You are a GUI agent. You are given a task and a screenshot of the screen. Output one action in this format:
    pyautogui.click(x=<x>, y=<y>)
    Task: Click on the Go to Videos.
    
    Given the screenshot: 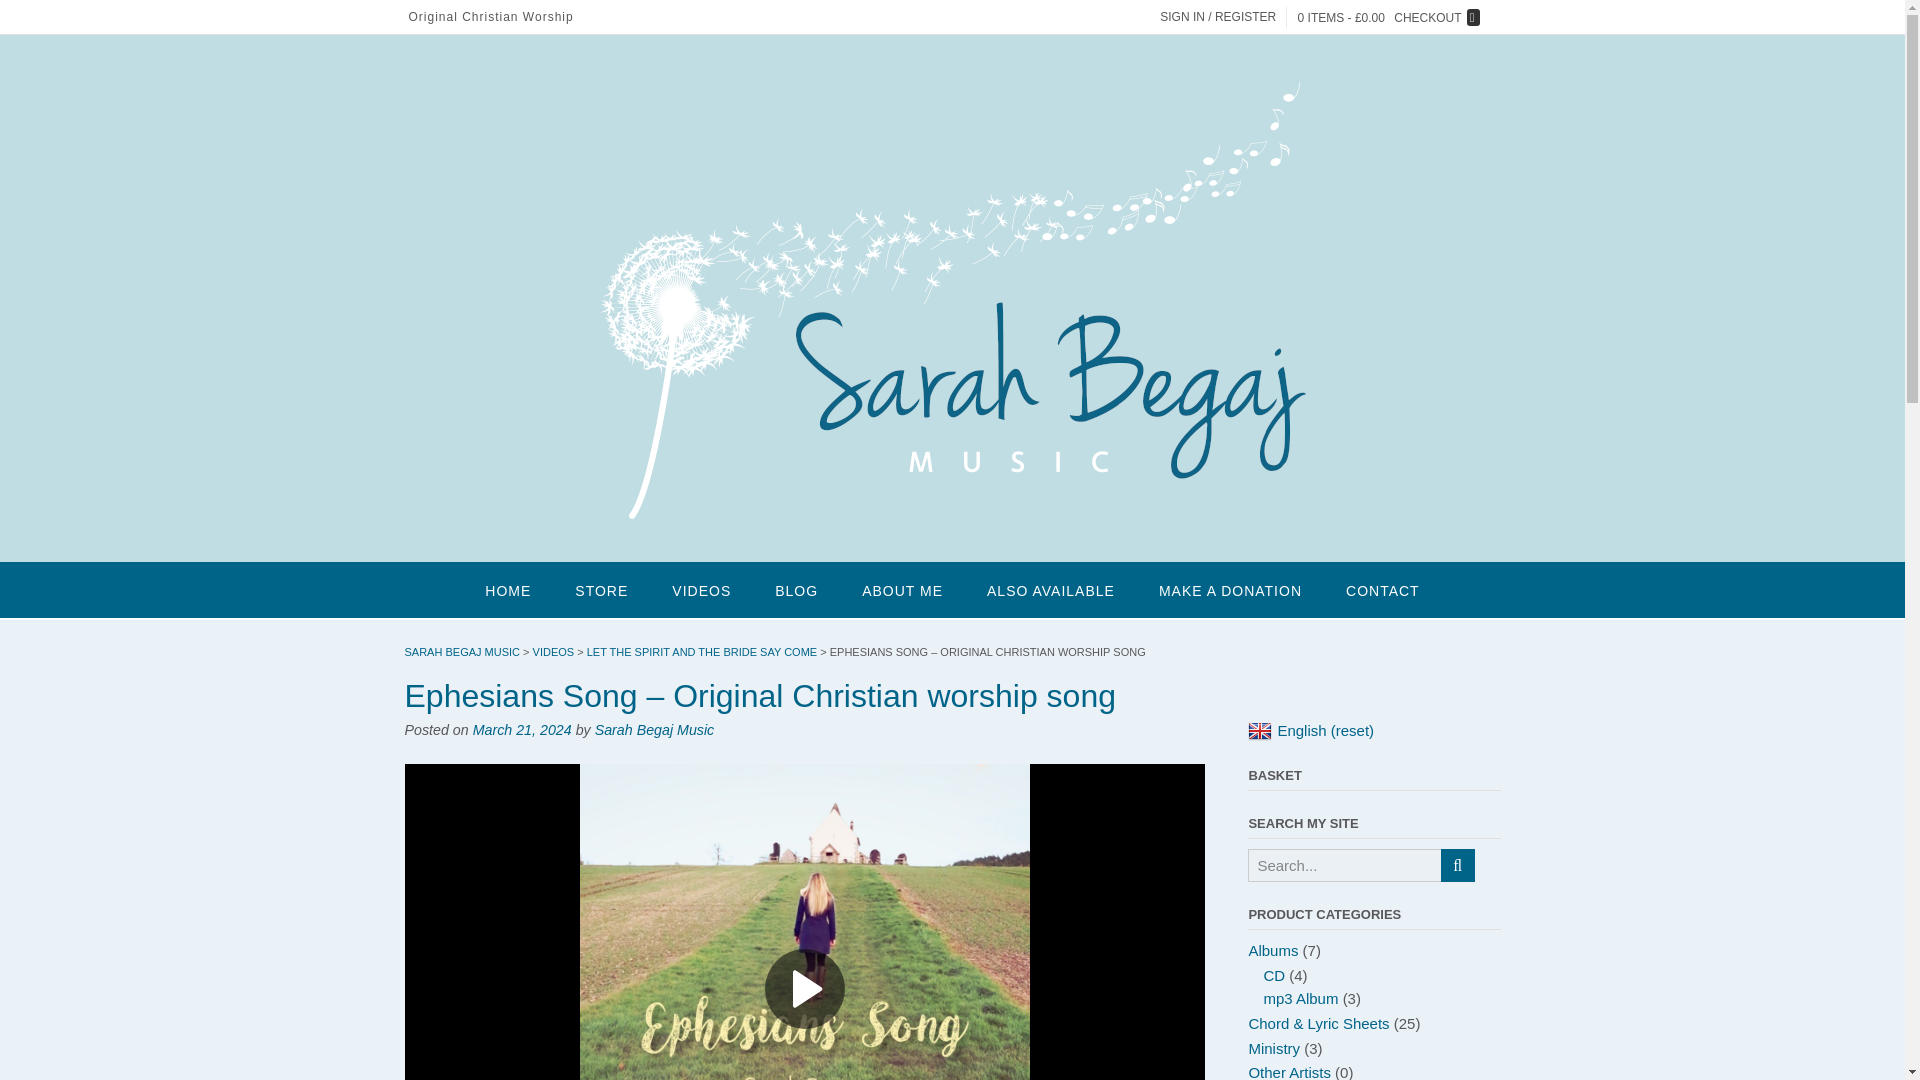 What is the action you would take?
    pyautogui.click(x=554, y=651)
    